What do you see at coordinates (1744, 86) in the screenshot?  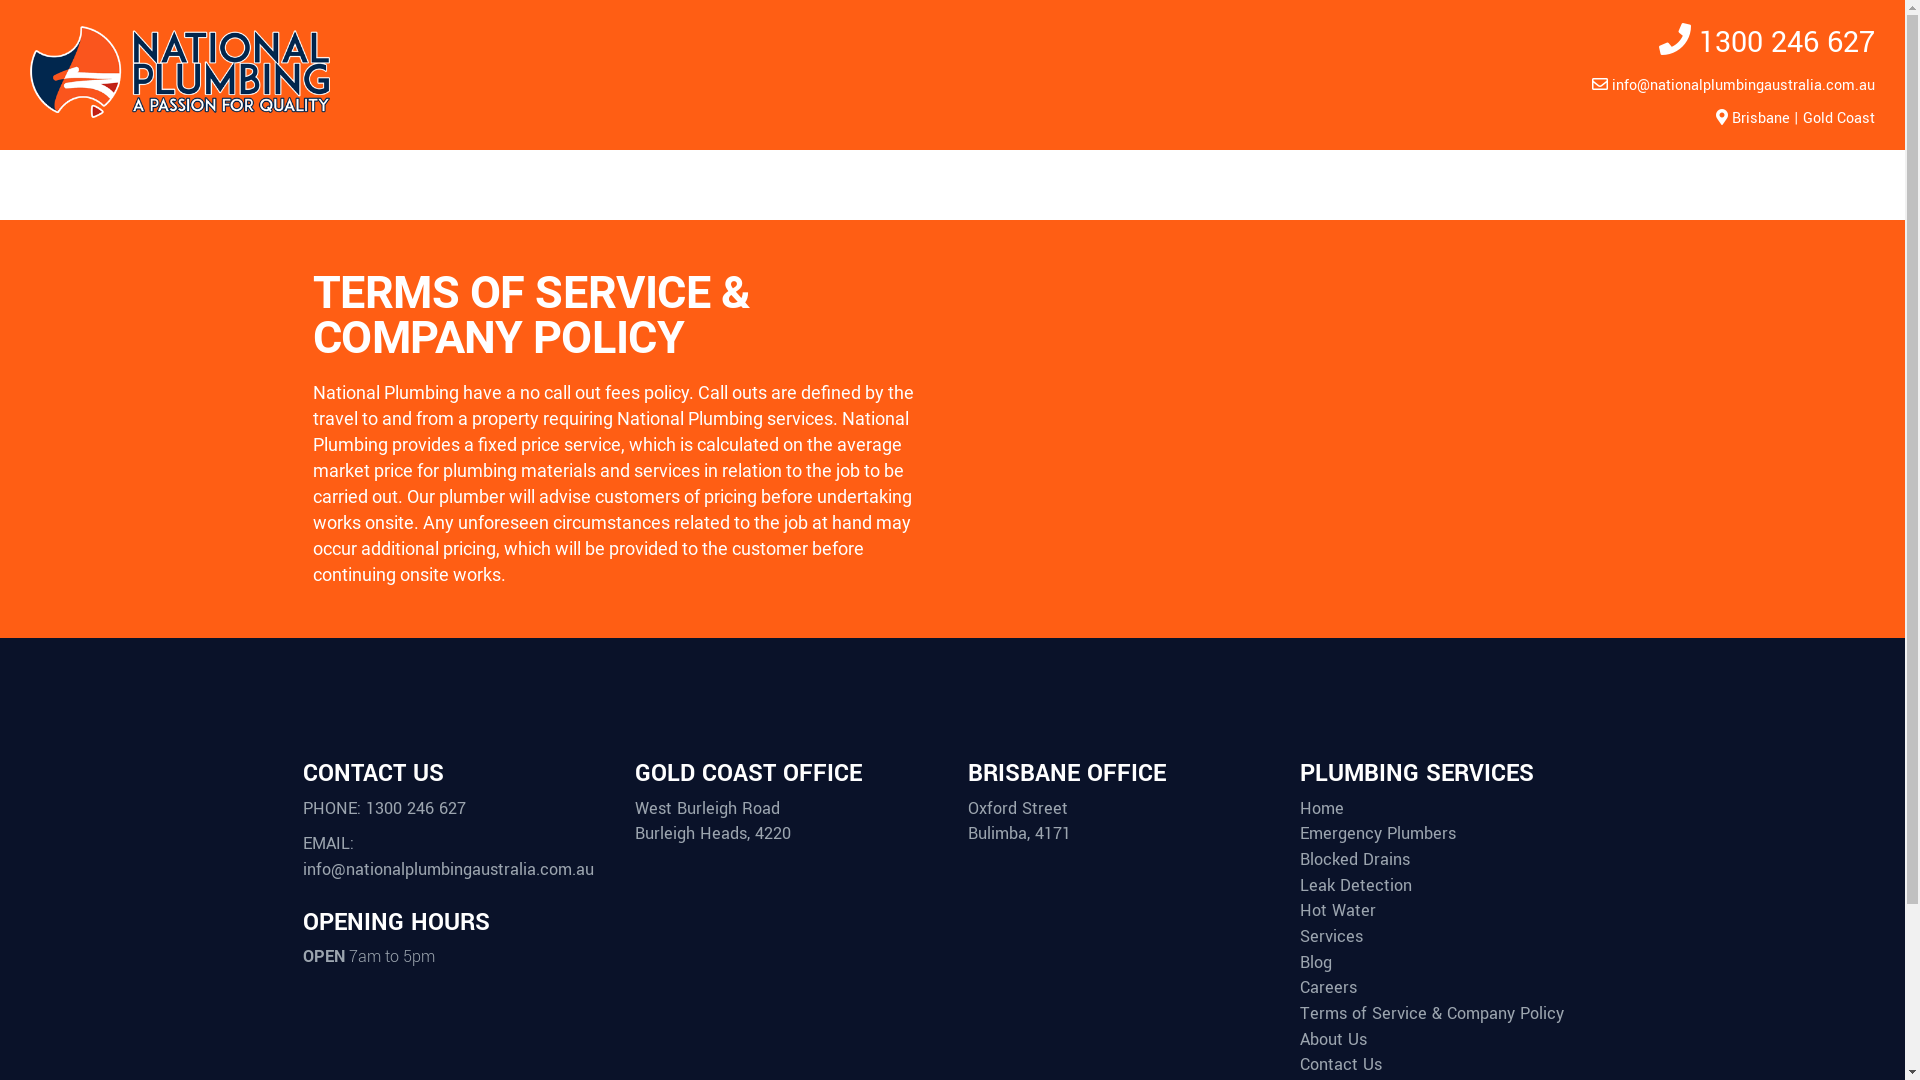 I see `info@nationalplumbingaustralia.com.au` at bounding box center [1744, 86].